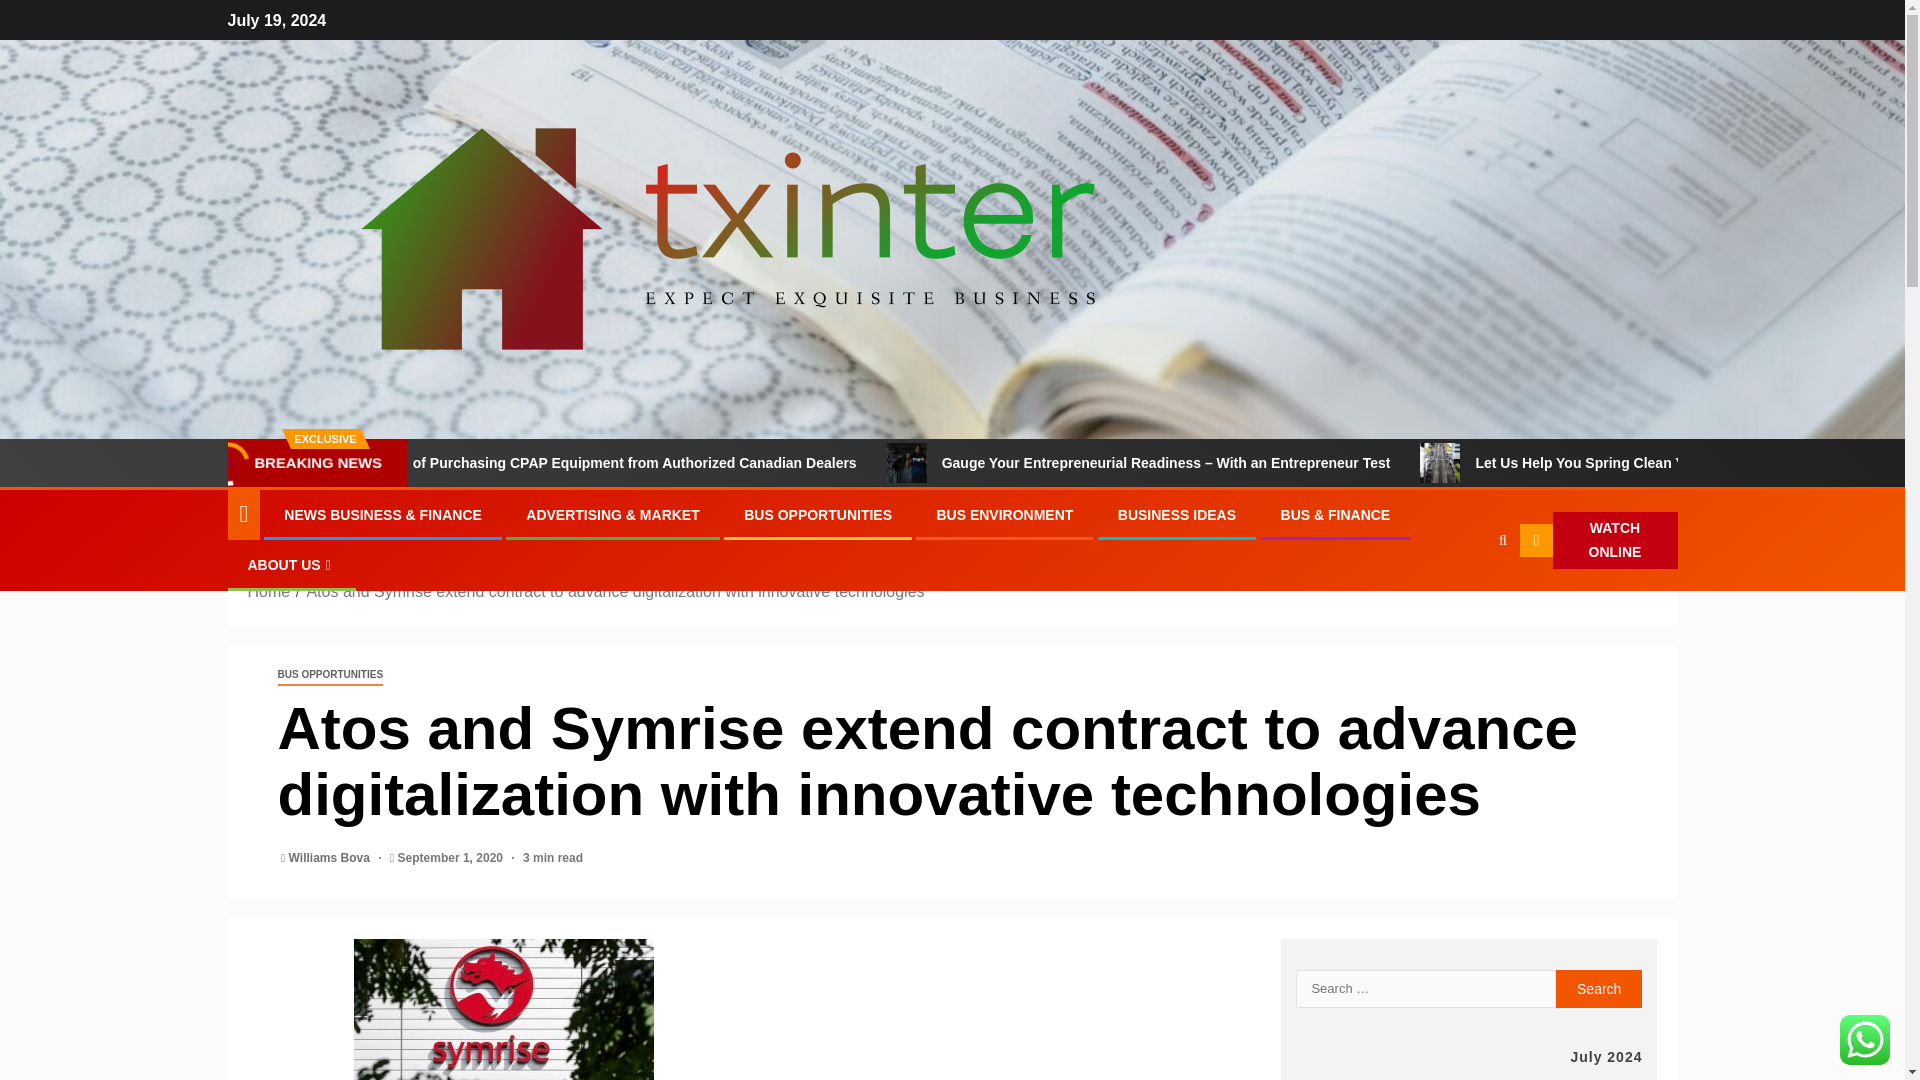  What do you see at coordinates (1464, 602) in the screenshot?
I see `Search` at bounding box center [1464, 602].